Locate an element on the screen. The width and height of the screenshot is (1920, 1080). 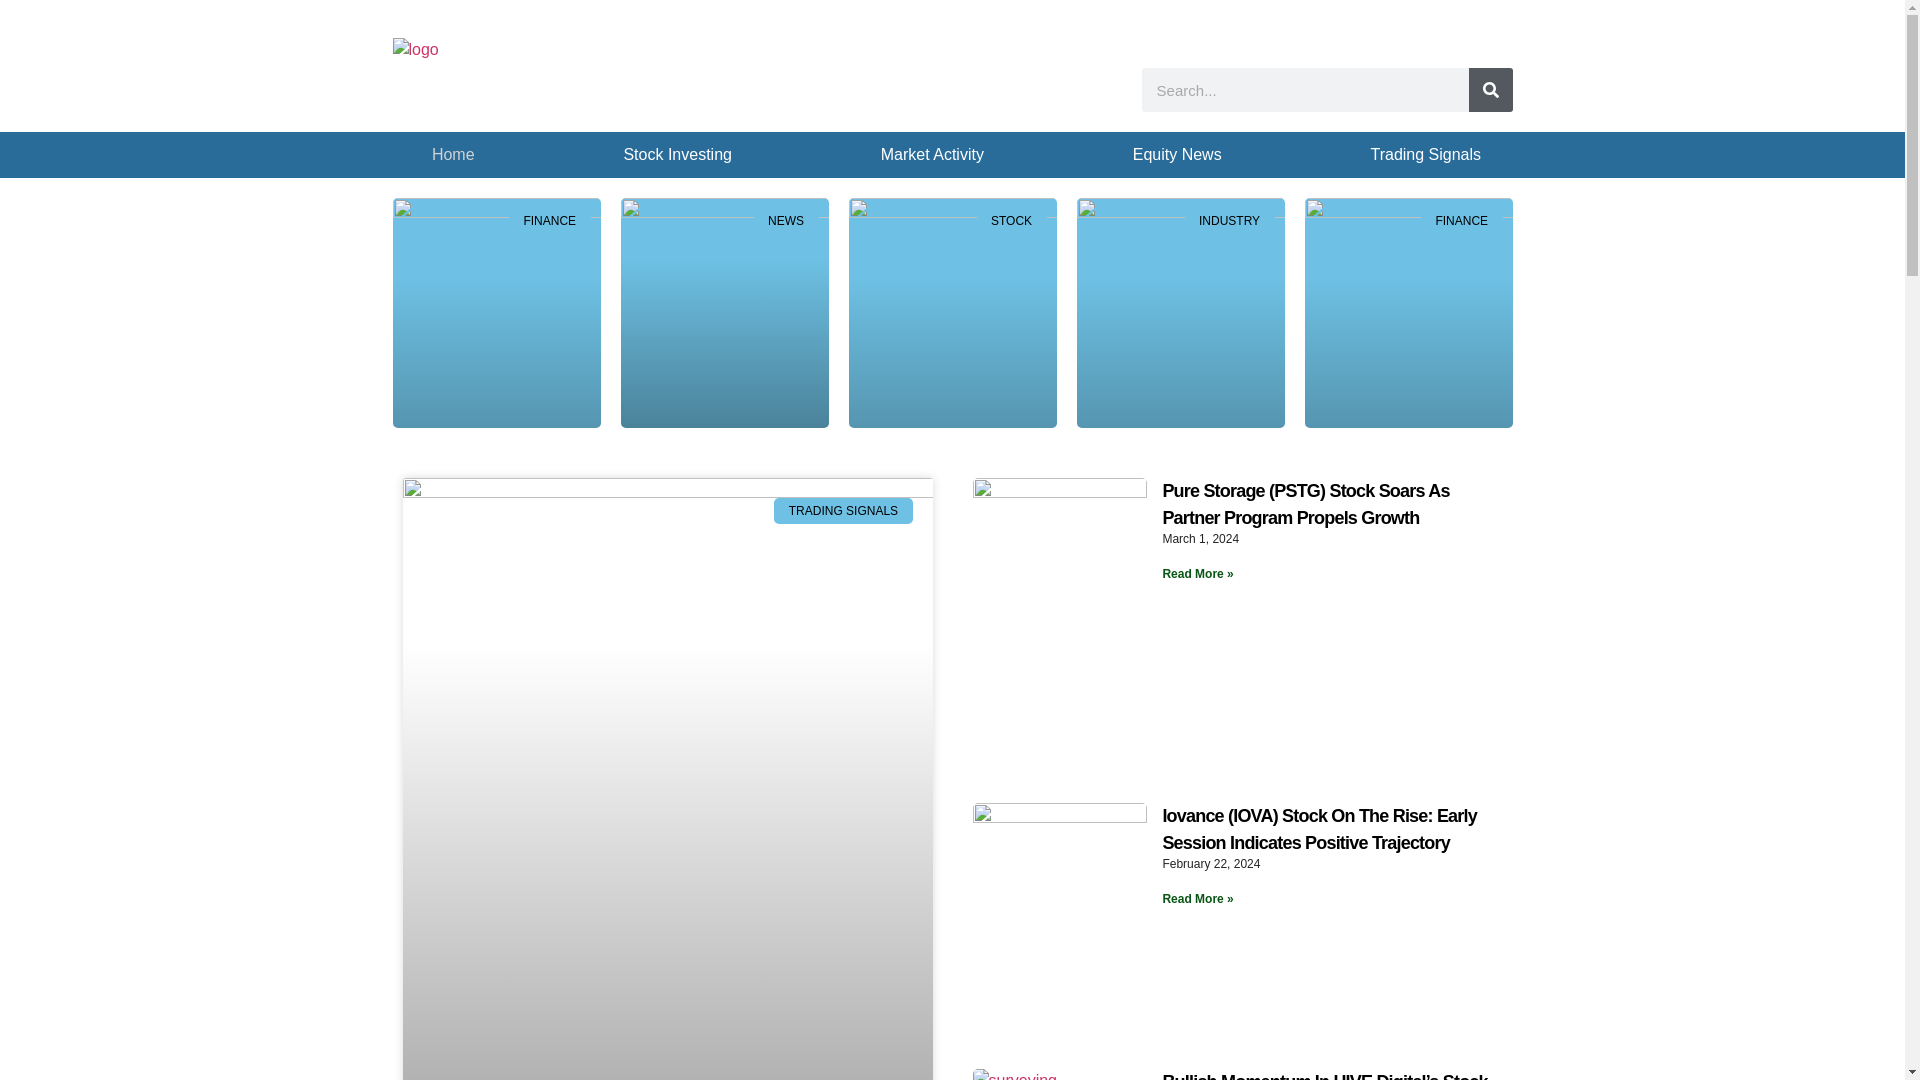
Home is located at coordinates (453, 154).